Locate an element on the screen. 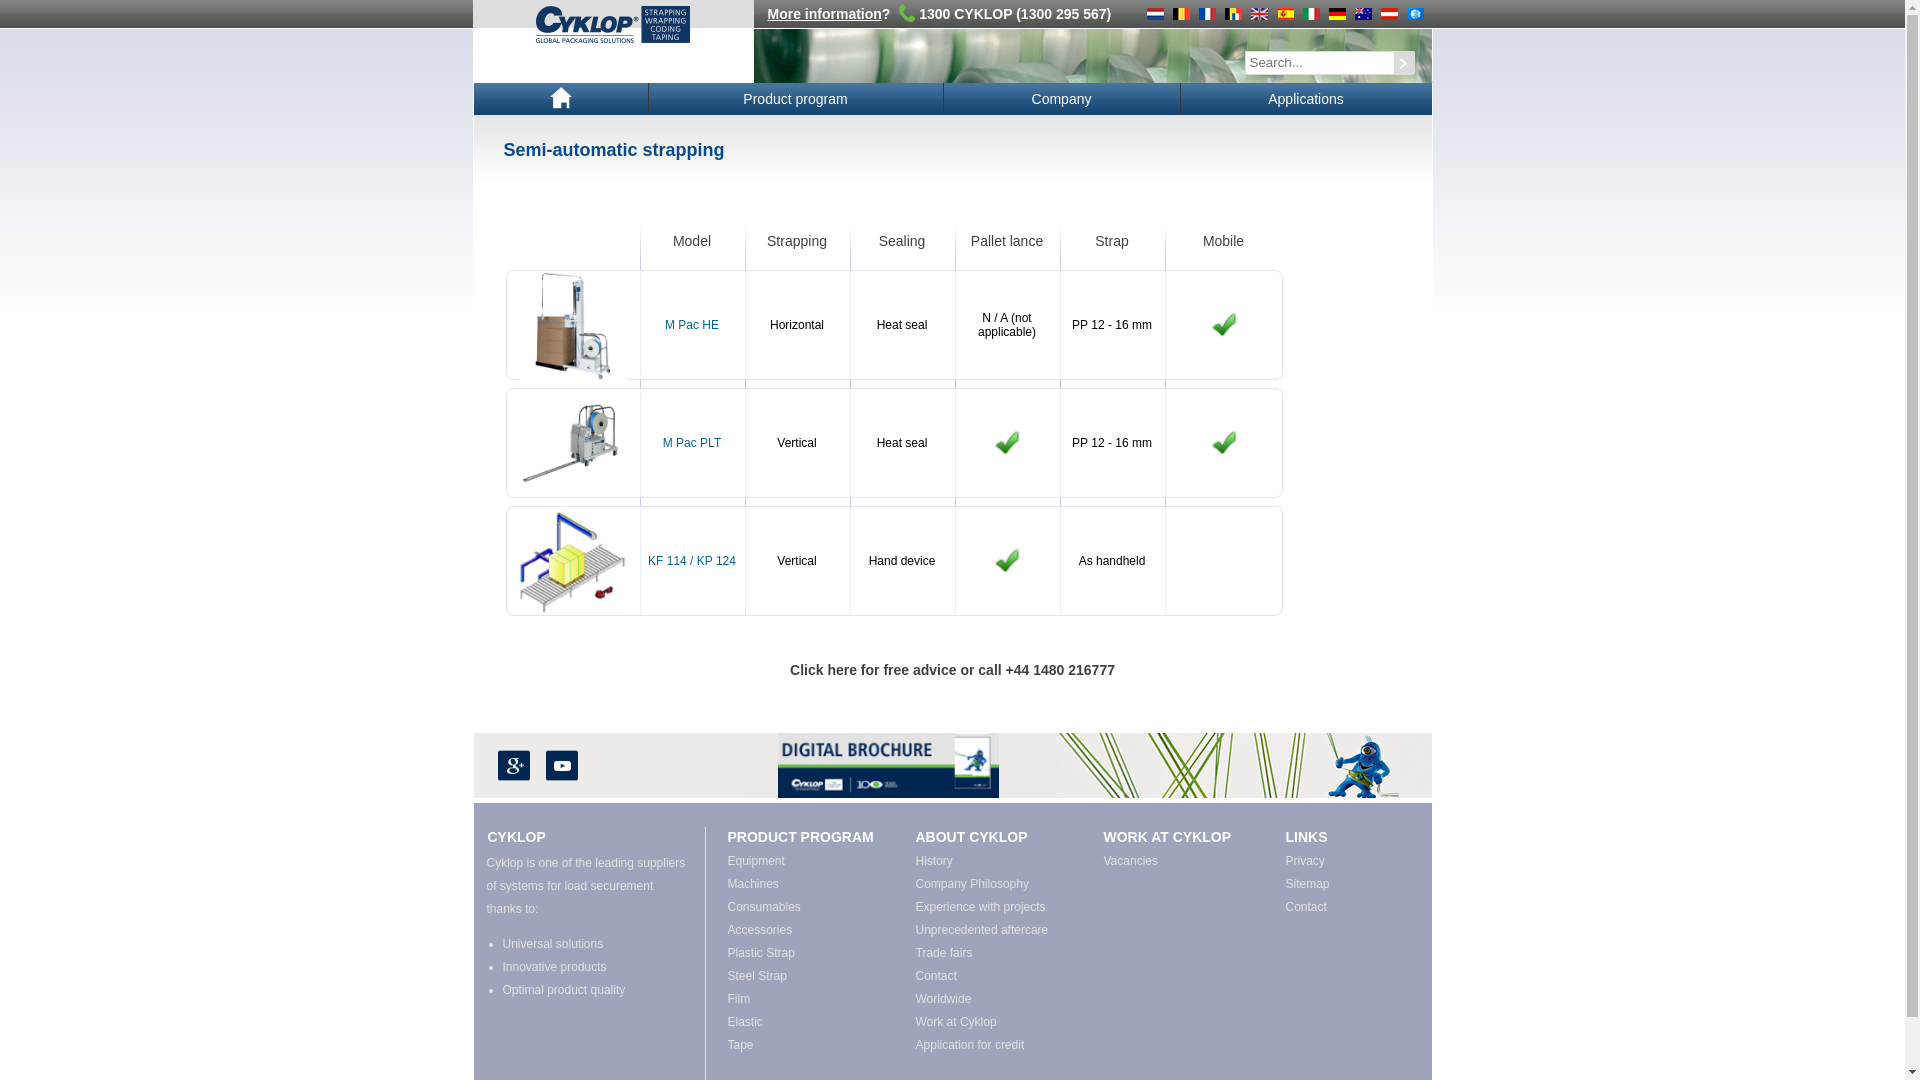  Privacy is located at coordinates (1348, 862).